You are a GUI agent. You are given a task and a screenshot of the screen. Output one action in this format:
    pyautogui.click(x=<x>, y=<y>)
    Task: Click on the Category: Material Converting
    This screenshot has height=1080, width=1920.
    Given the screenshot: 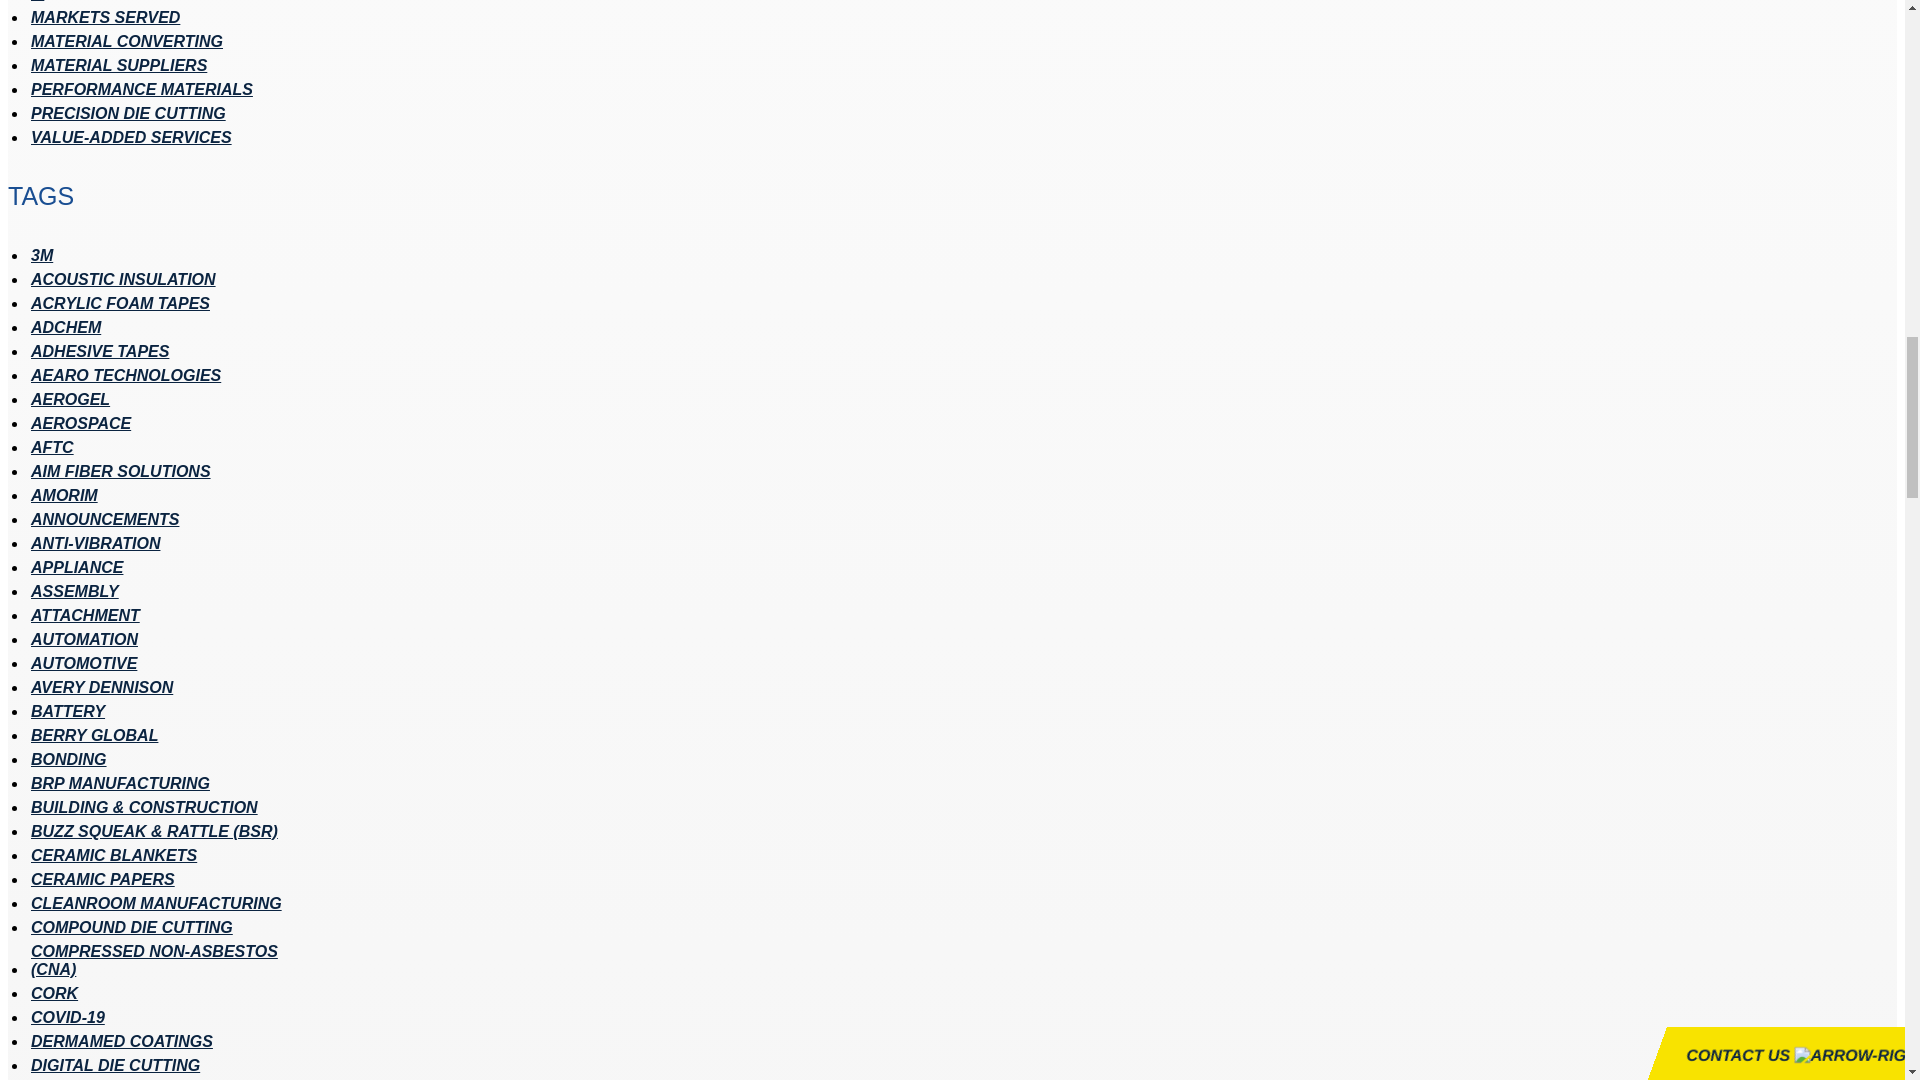 What is the action you would take?
    pyautogui.click(x=126, y=42)
    